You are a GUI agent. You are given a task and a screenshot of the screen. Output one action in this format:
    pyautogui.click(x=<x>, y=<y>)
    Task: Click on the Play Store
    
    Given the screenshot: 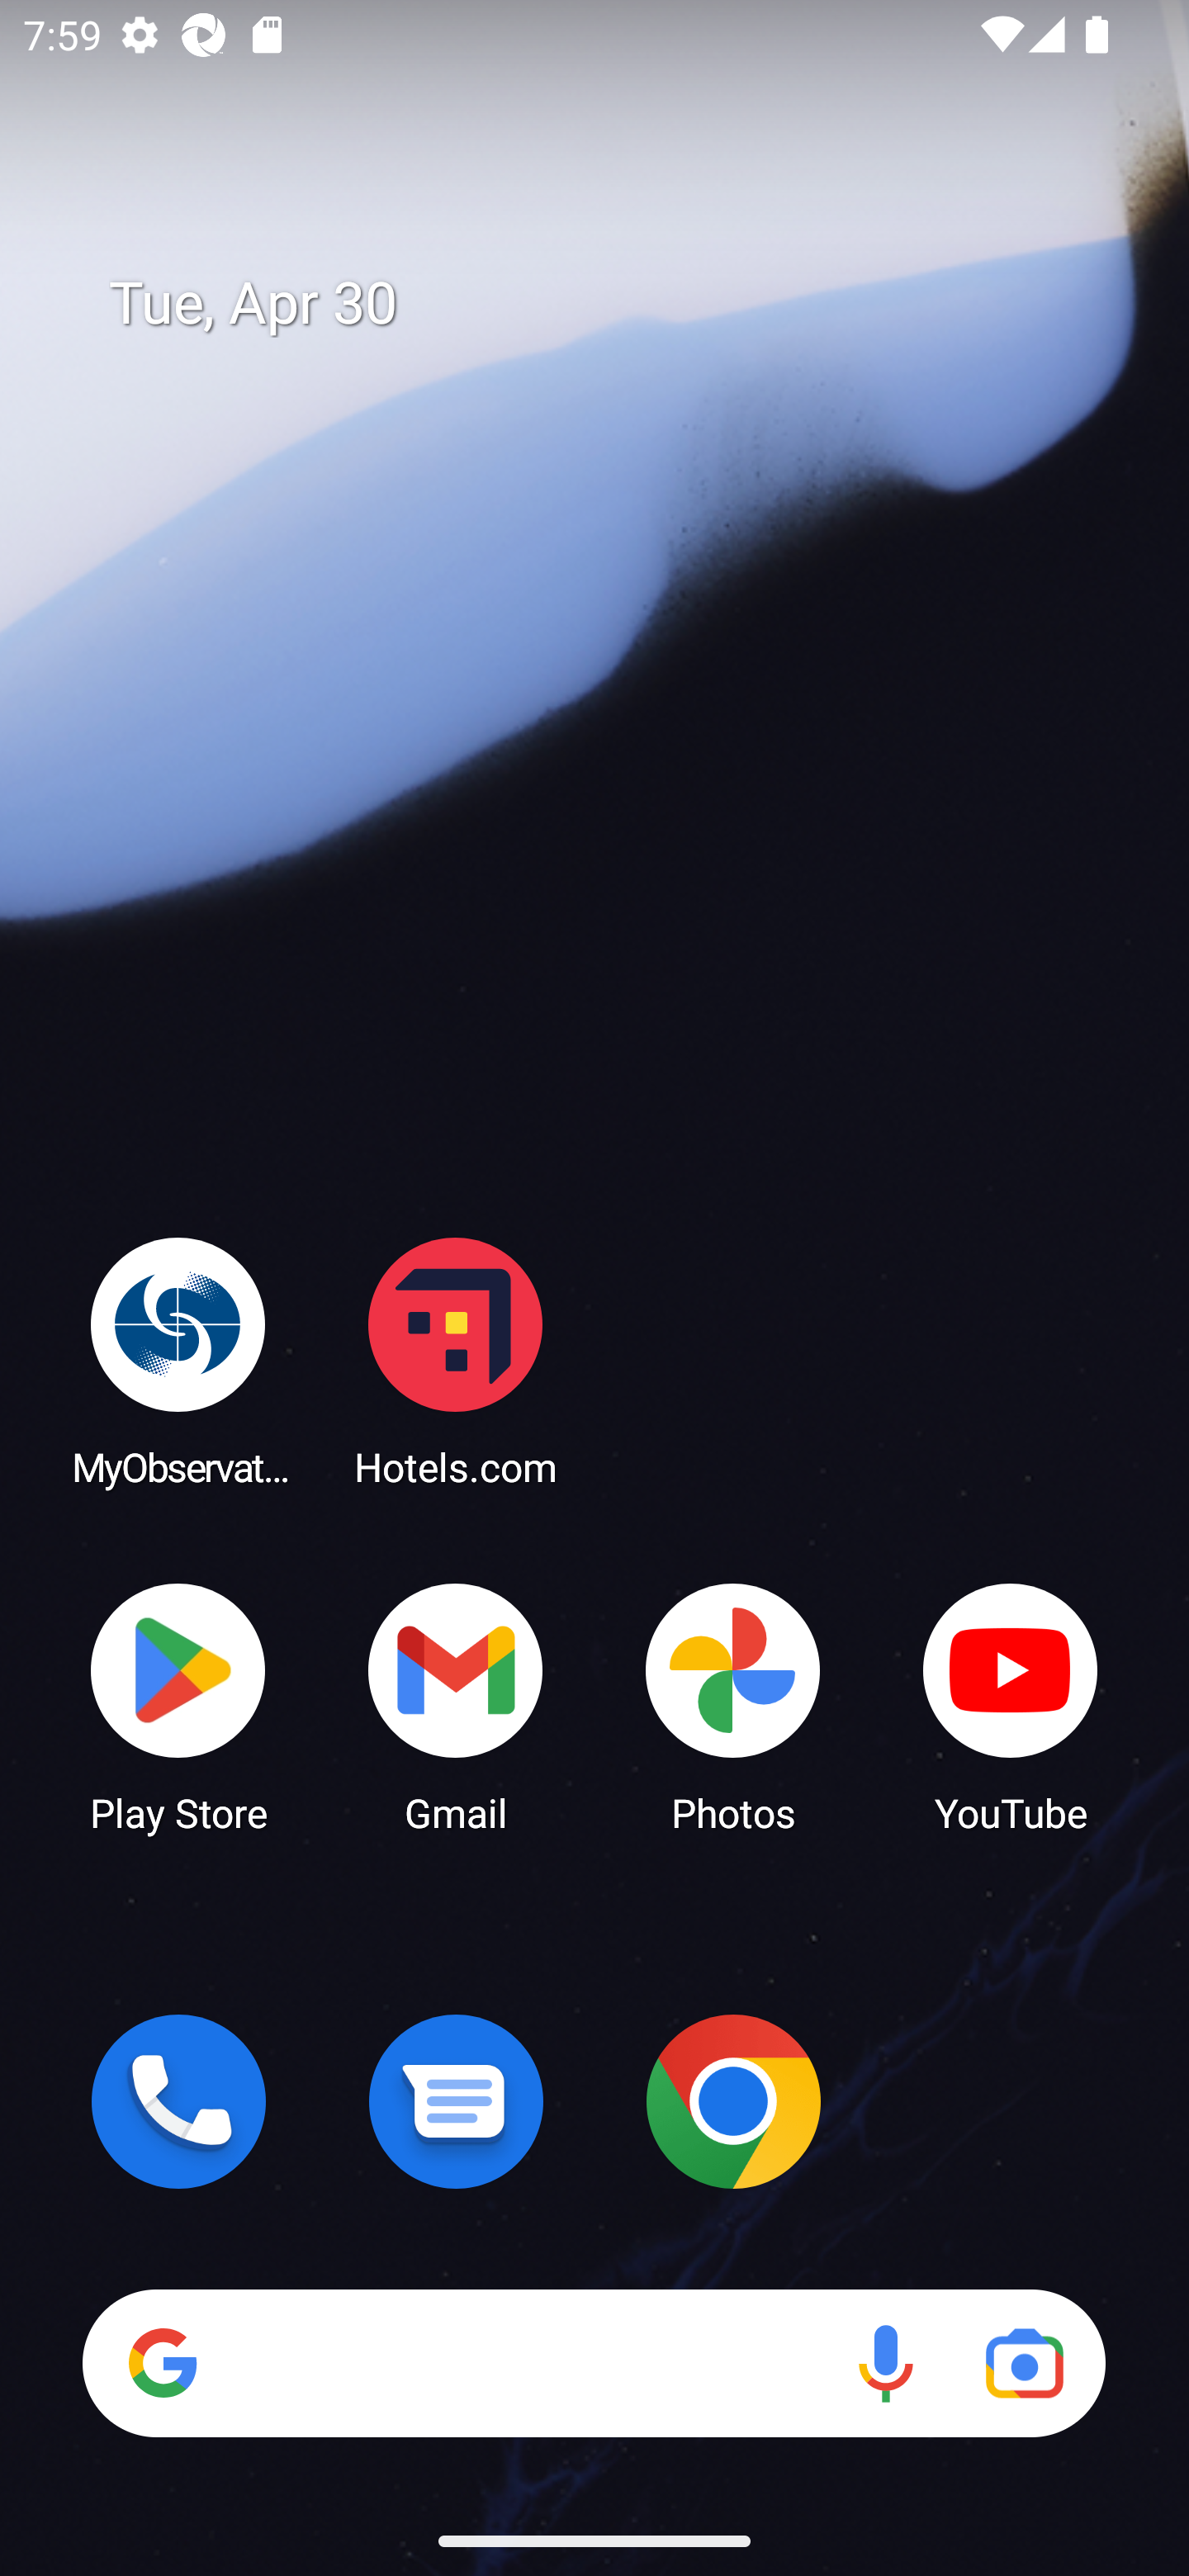 What is the action you would take?
    pyautogui.click(x=178, y=1706)
    